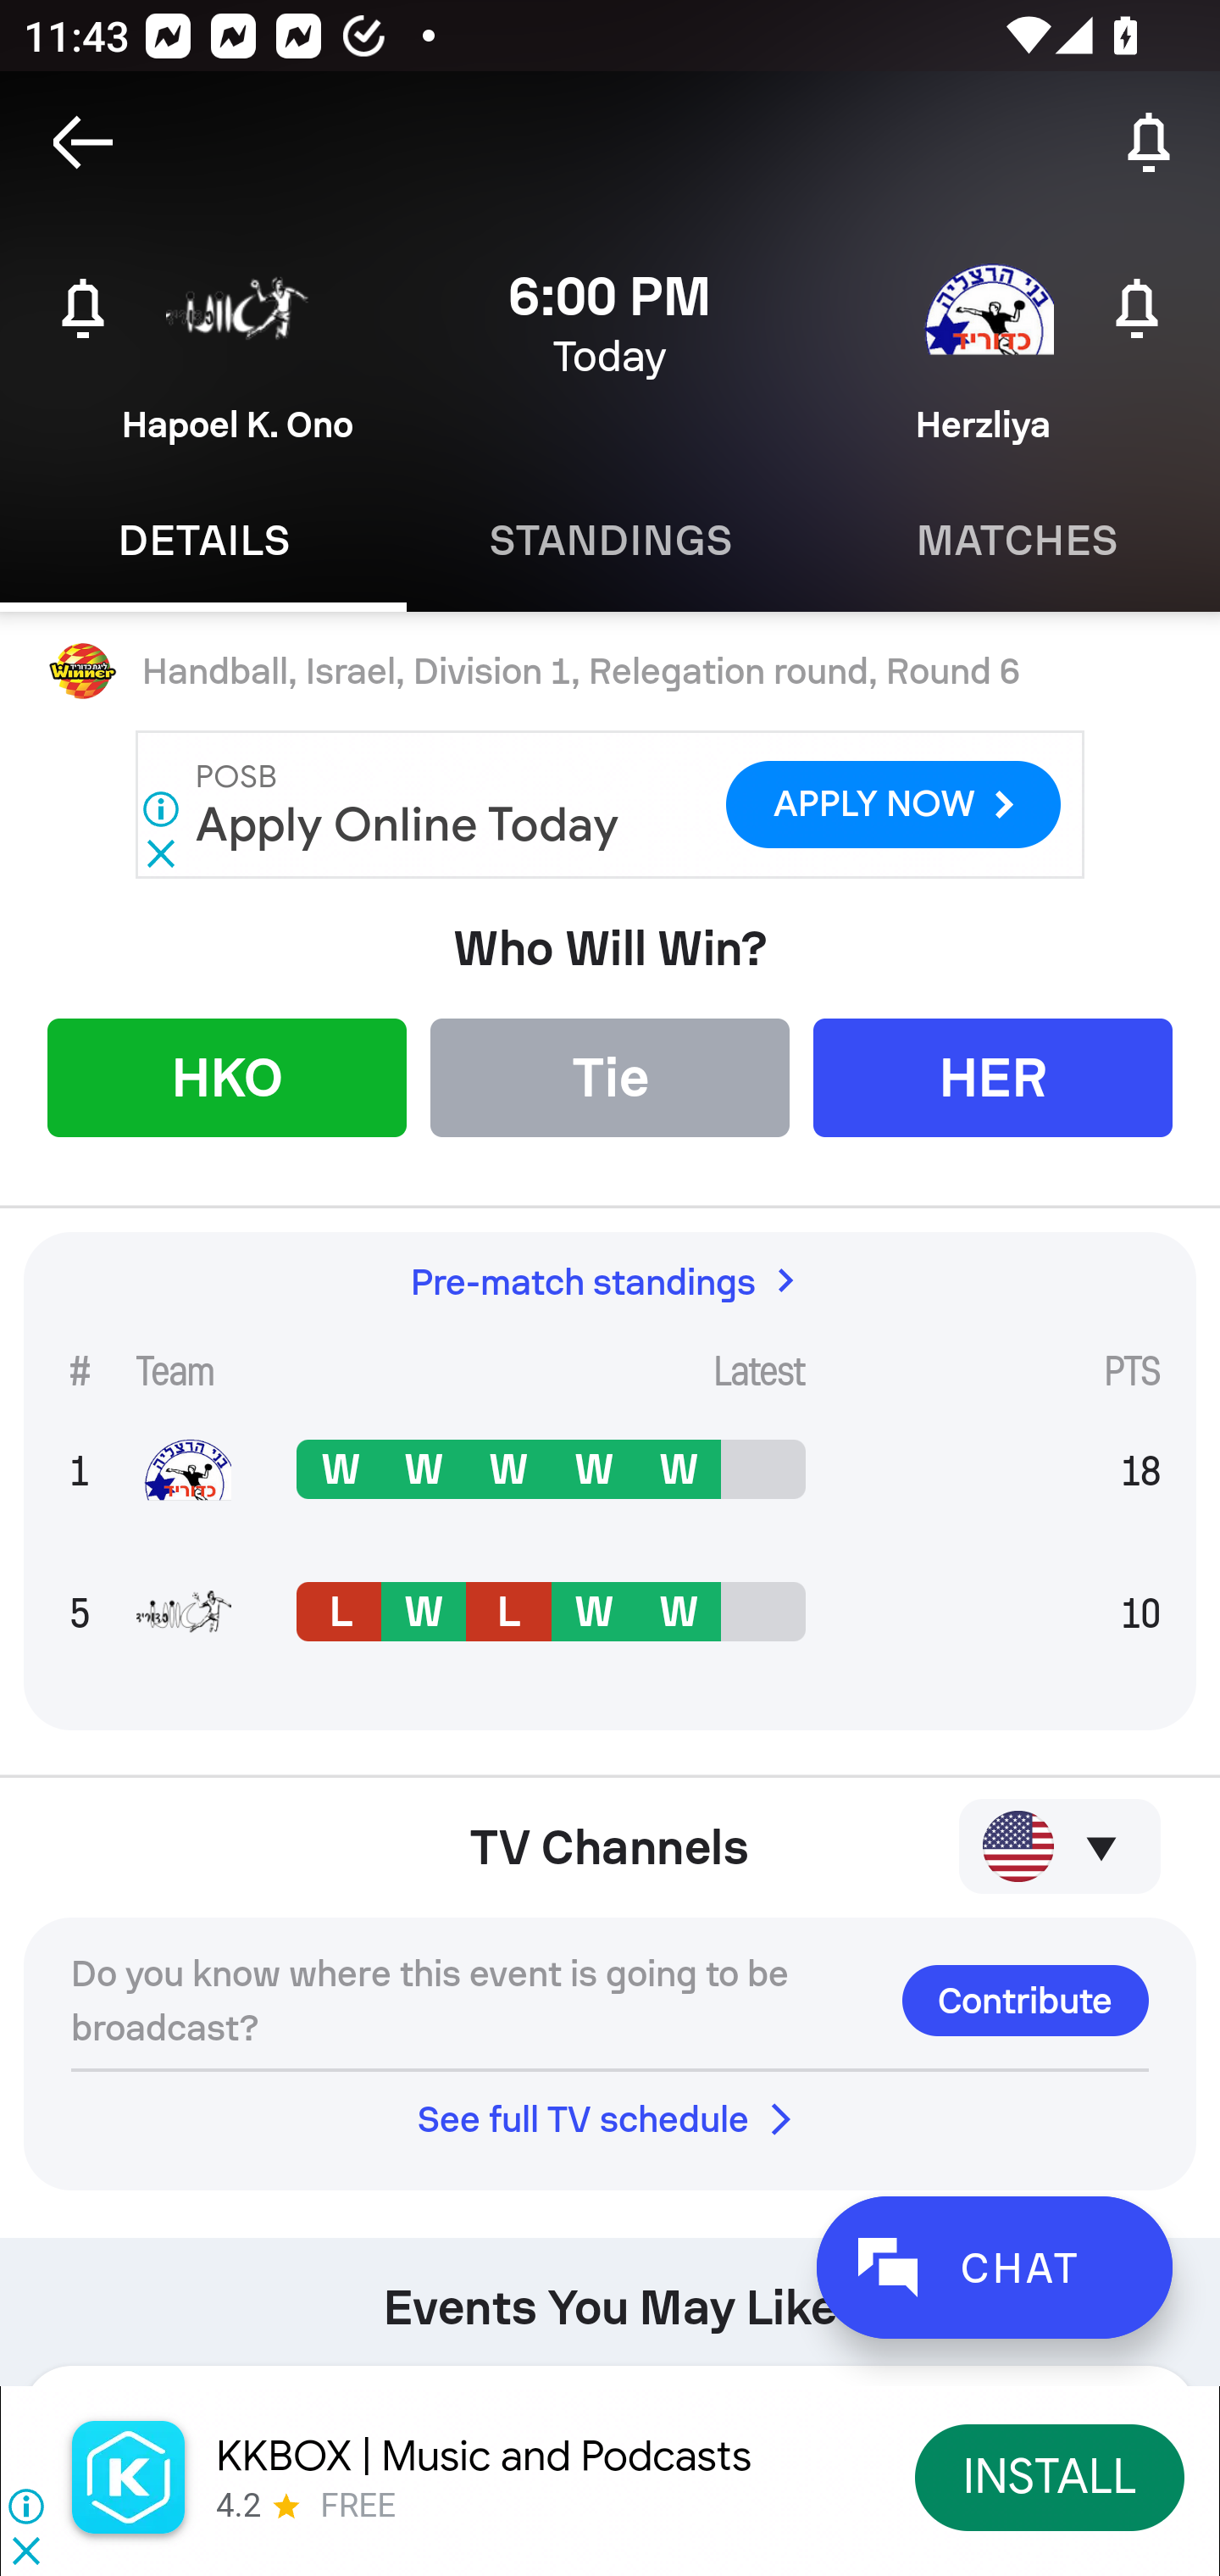 The height and width of the screenshot is (2576, 1220). What do you see at coordinates (484, 2456) in the screenshot?
I see `KKBOX | Music and Podcasts` at bounding box center [484, 2456].